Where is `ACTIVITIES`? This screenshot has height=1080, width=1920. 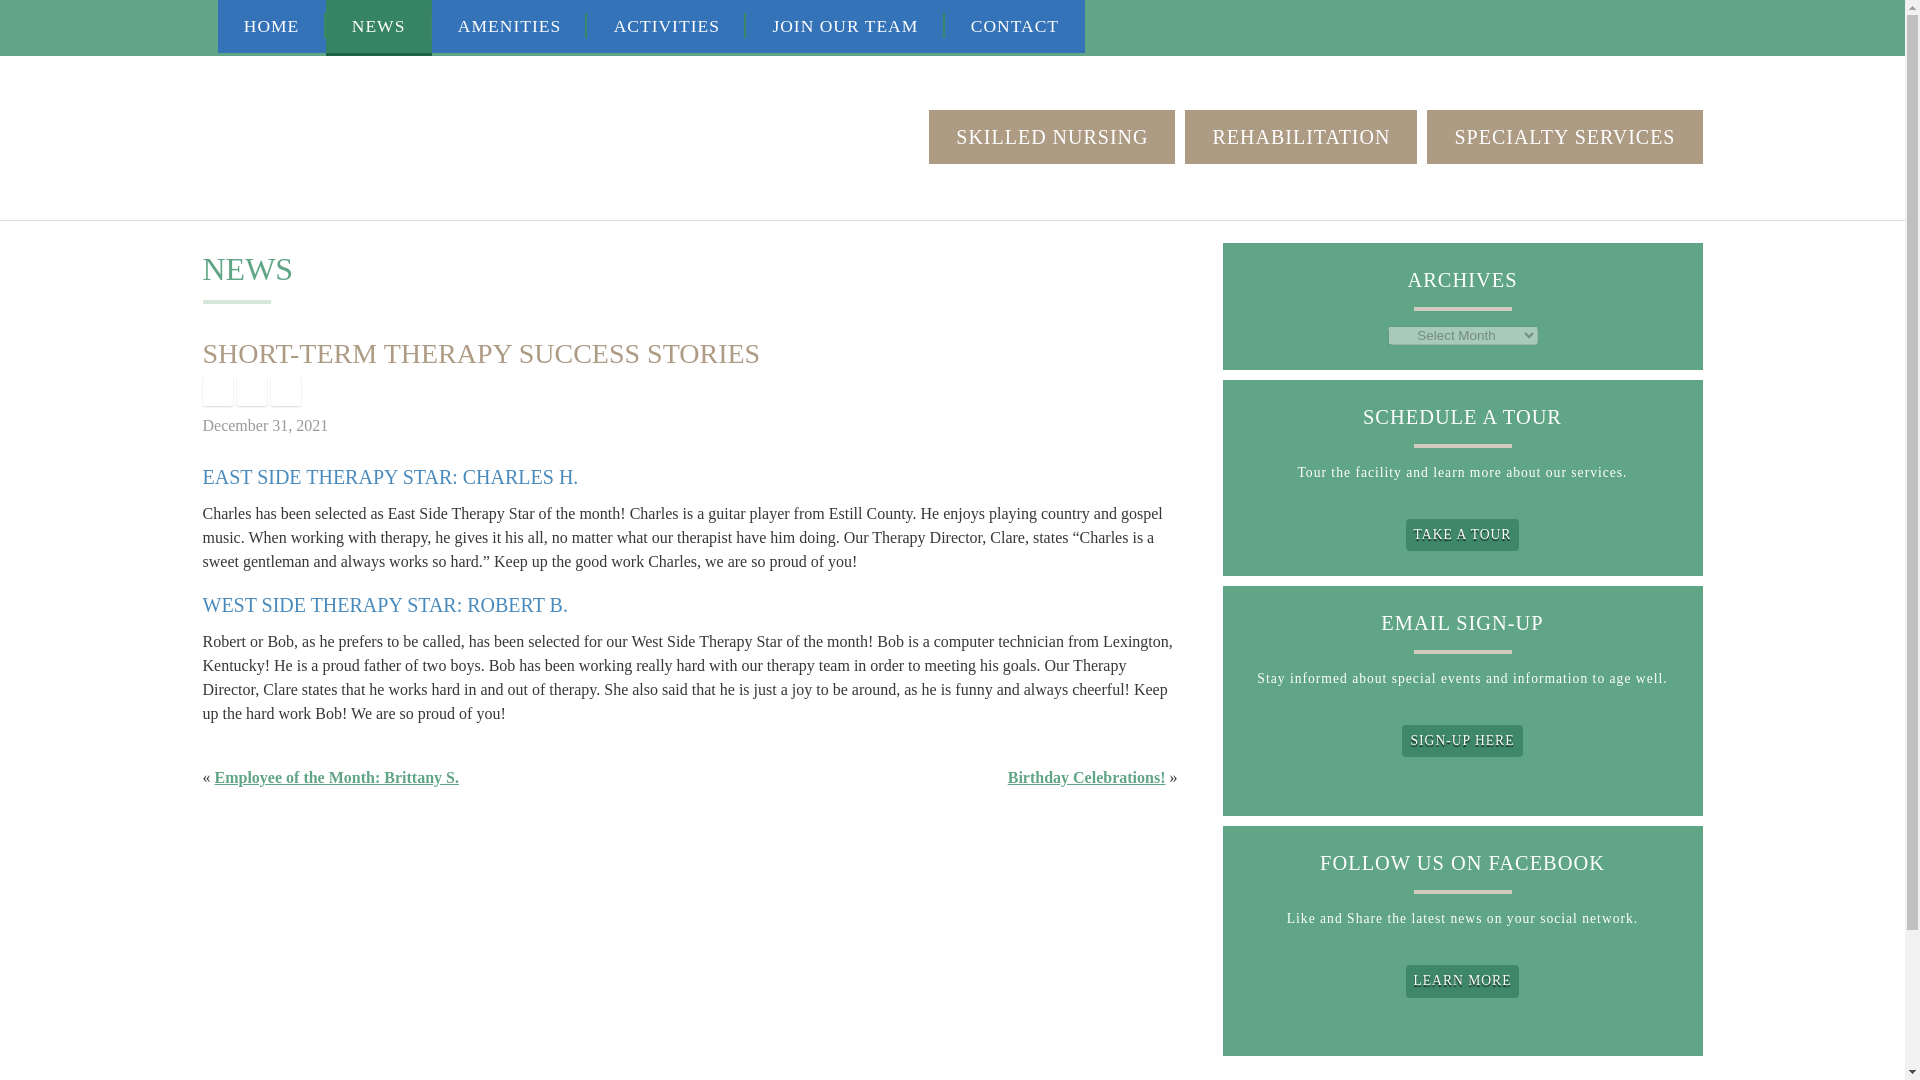
ACTIVITIES is located at coordinates (666, 26).